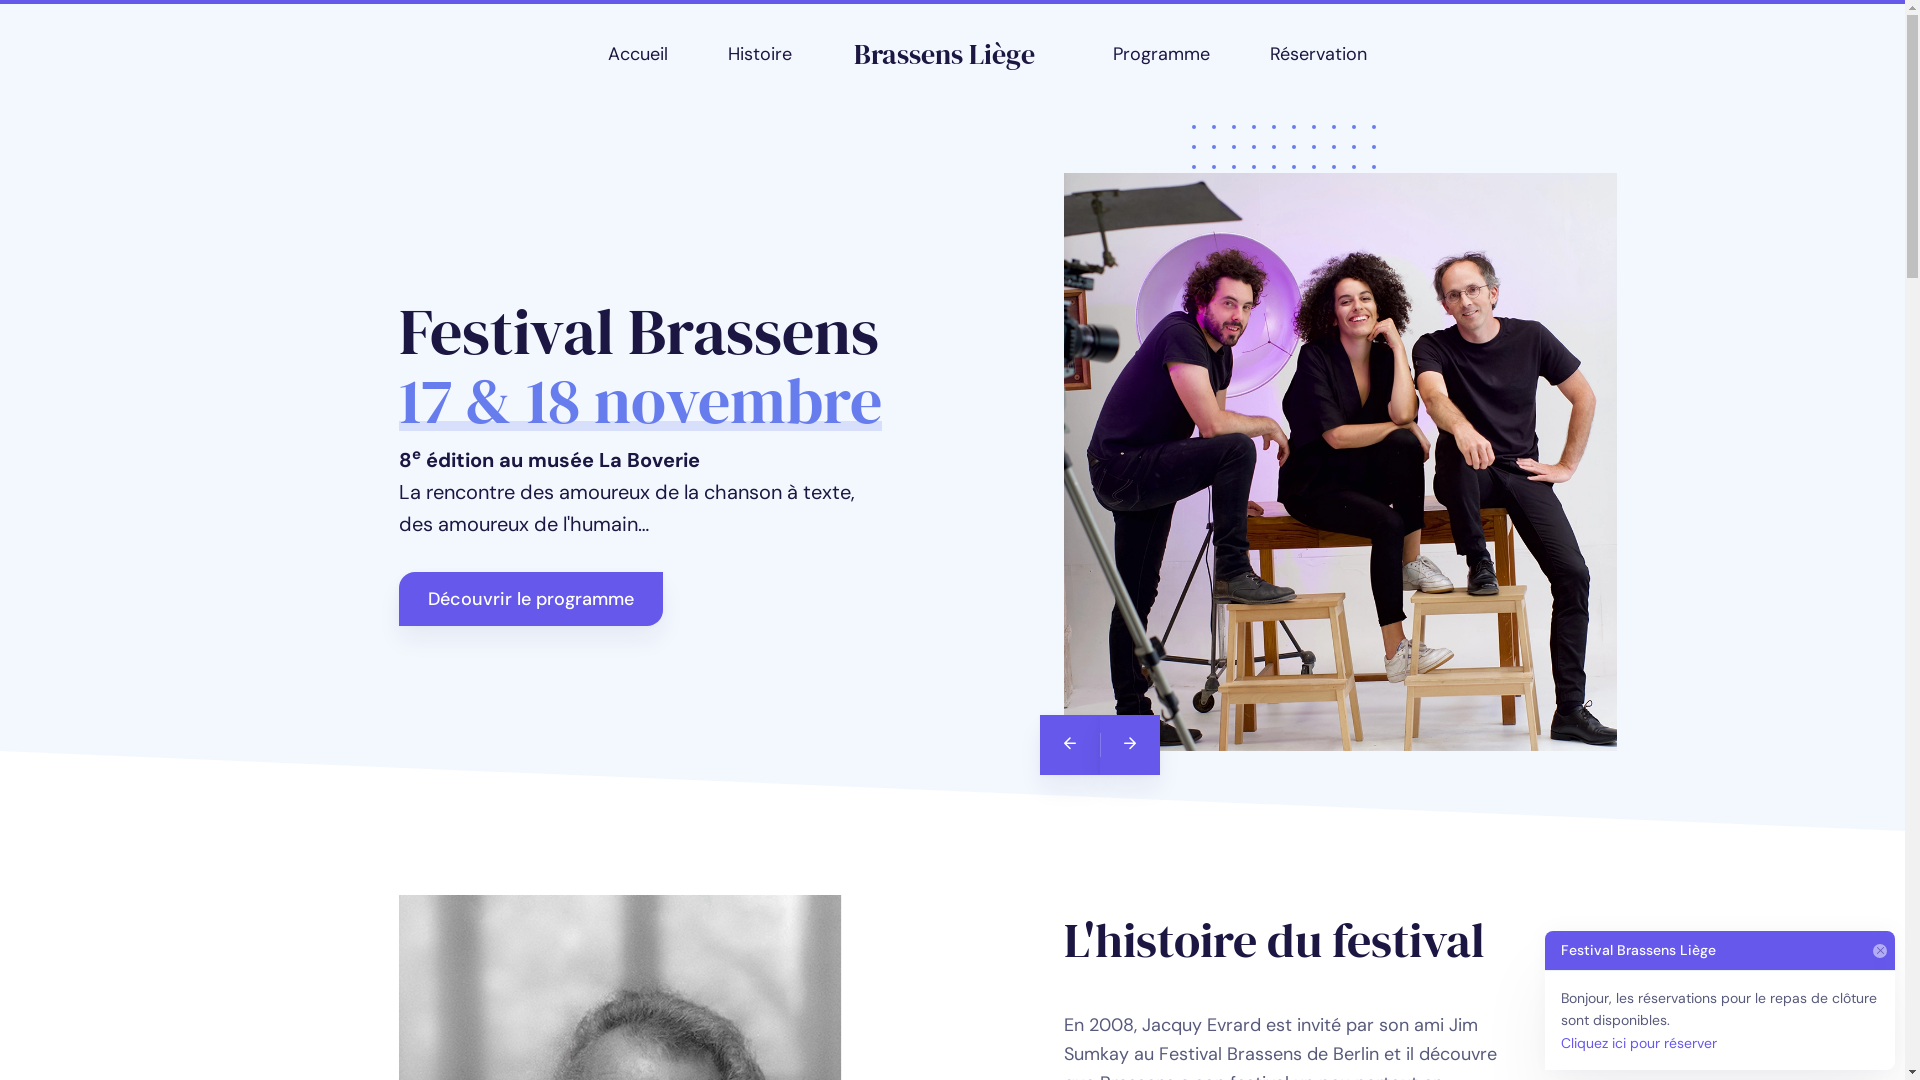 The width and height of the screenshot is (1920, 1080). I want to click on Accueil, so click(638, 54).